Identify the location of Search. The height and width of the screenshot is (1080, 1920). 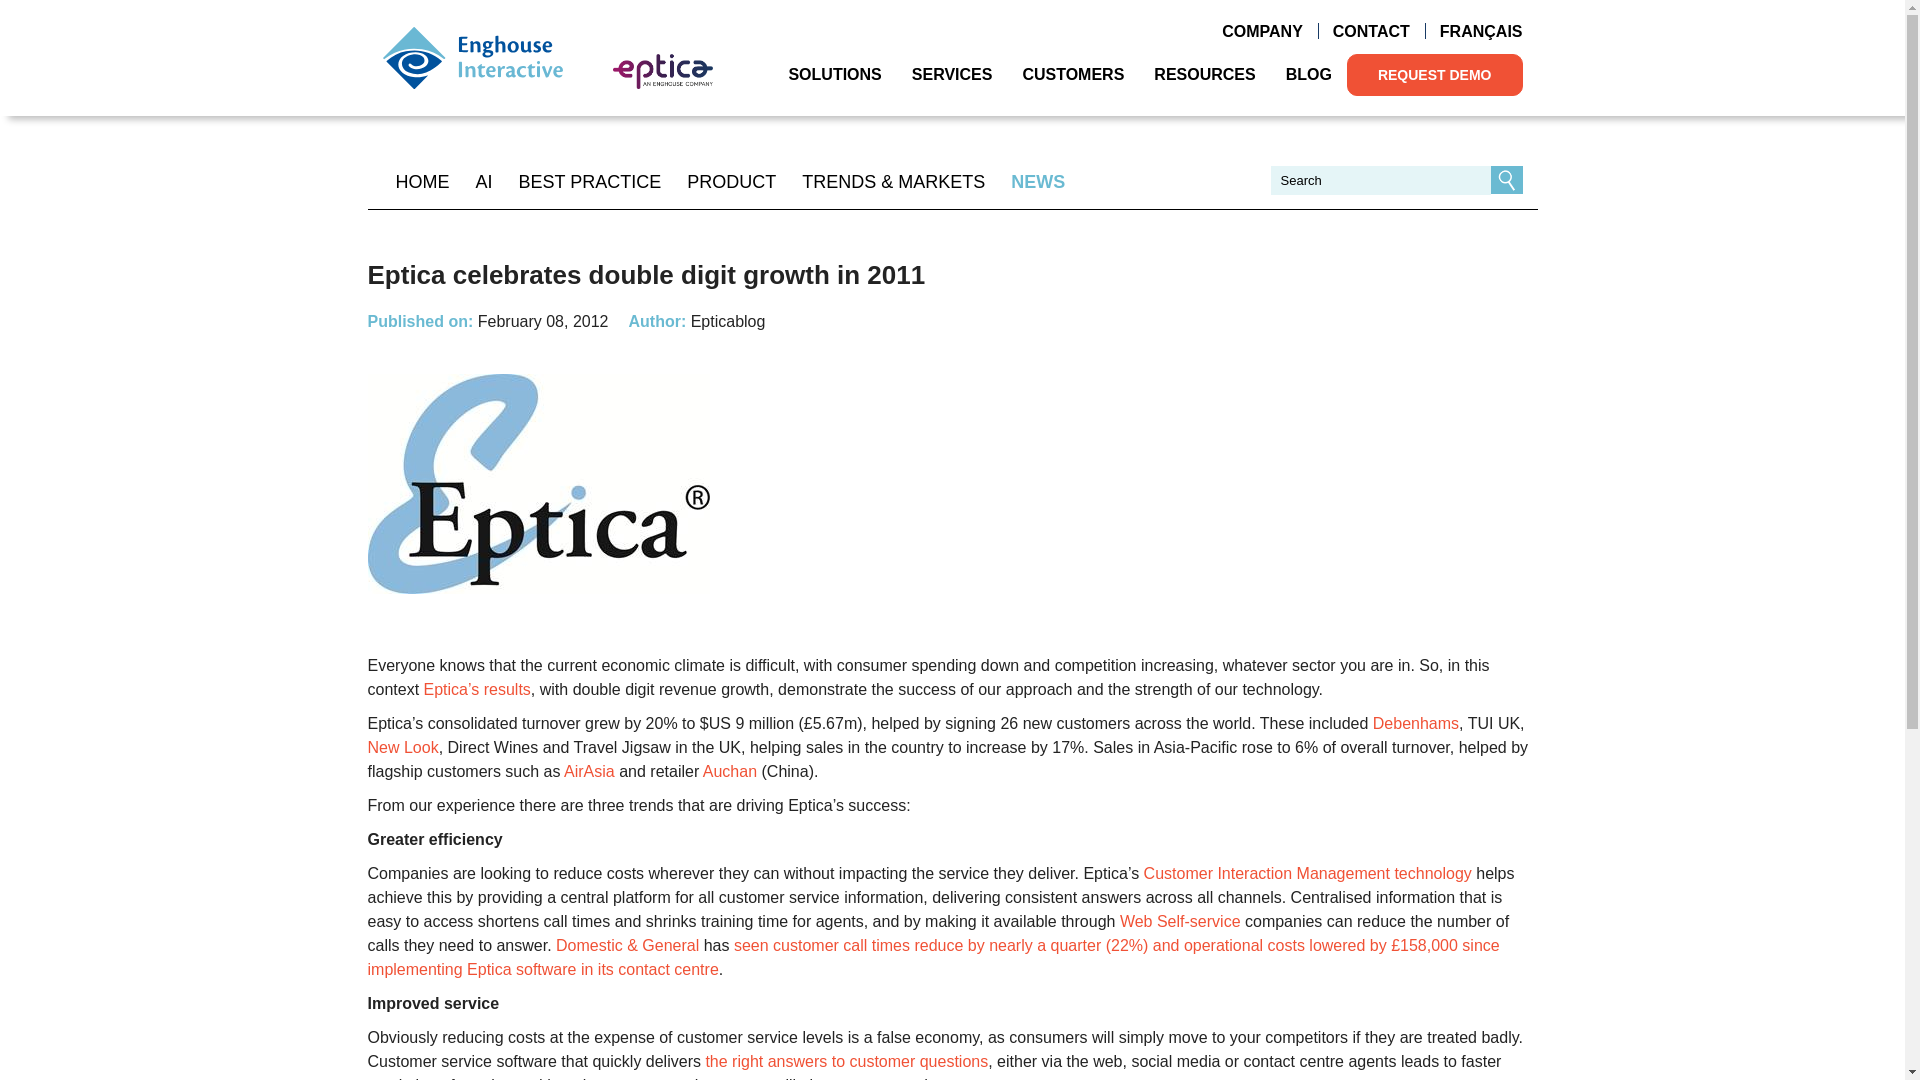
(1506, 180).